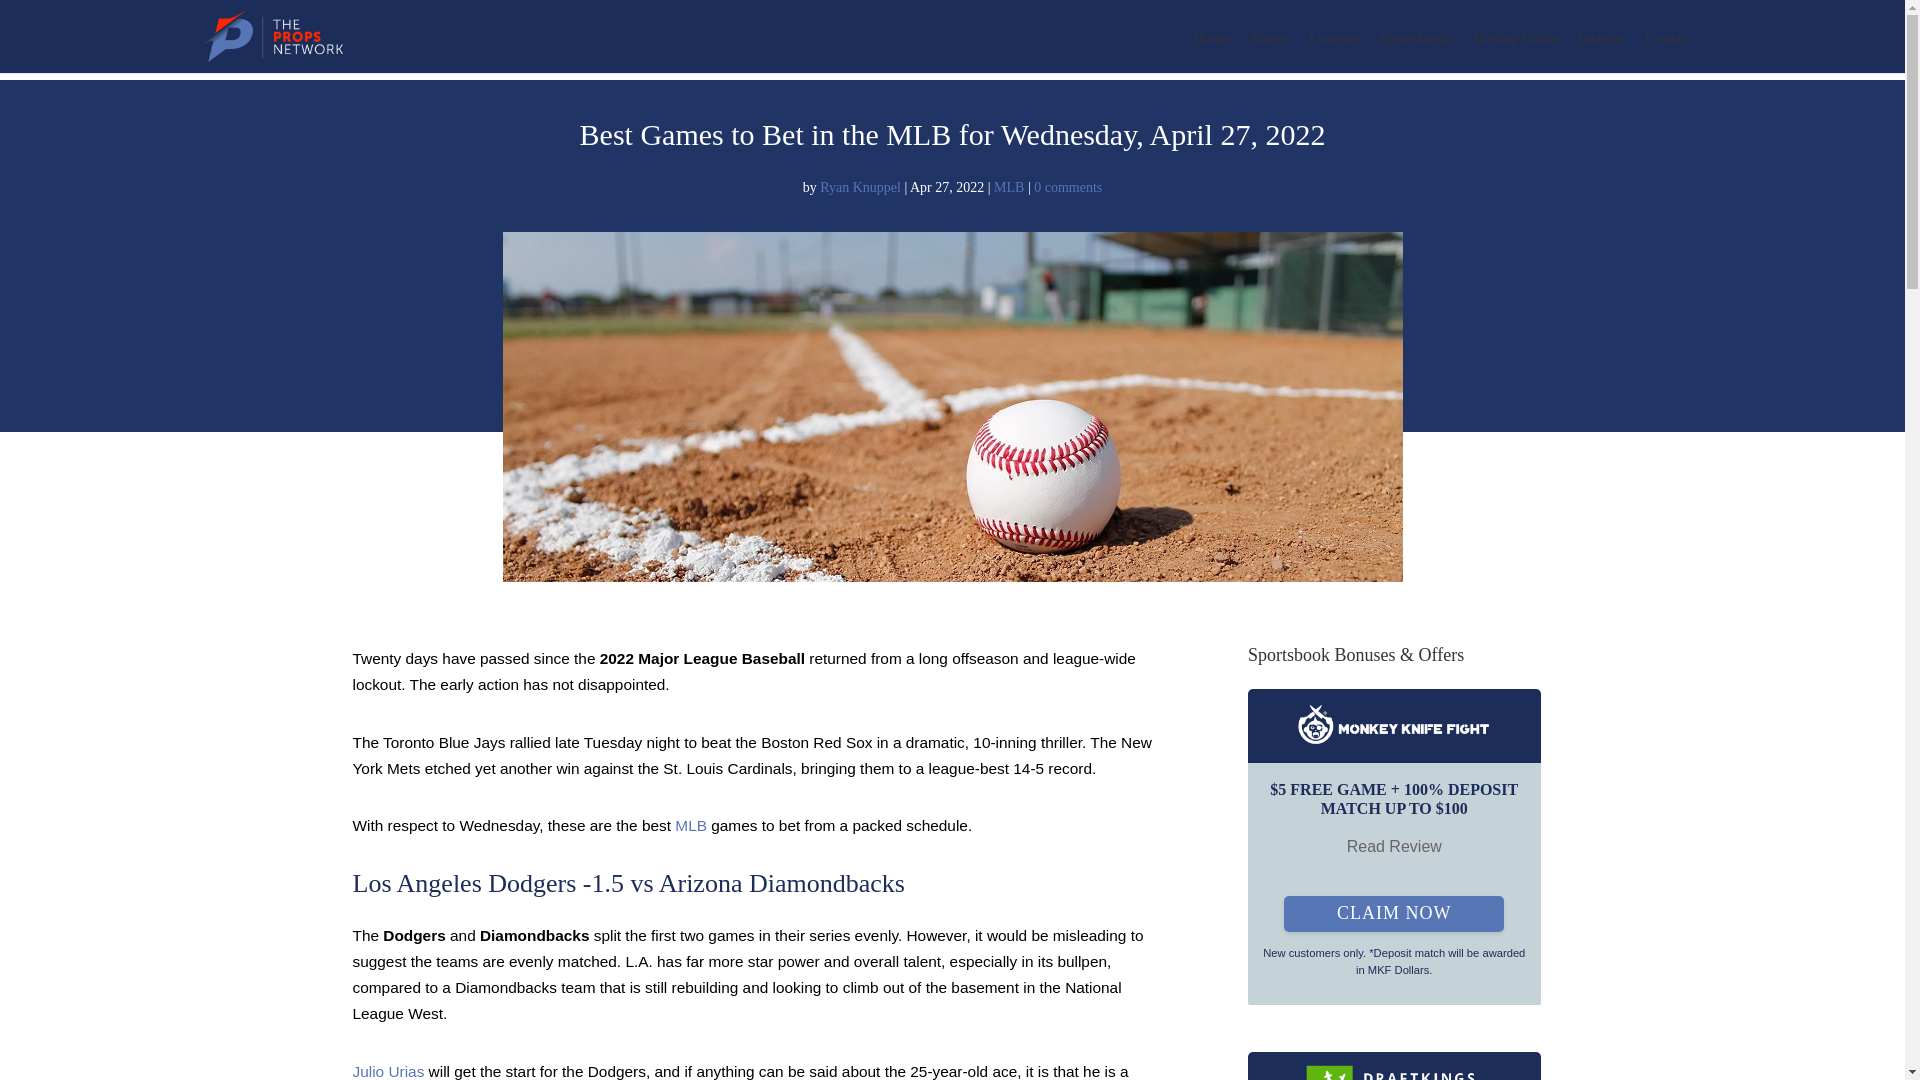 The height and width of the screenshot is (1080, 1920). I want to click on Posts by Ryan Knuppel, so click(860, 188).